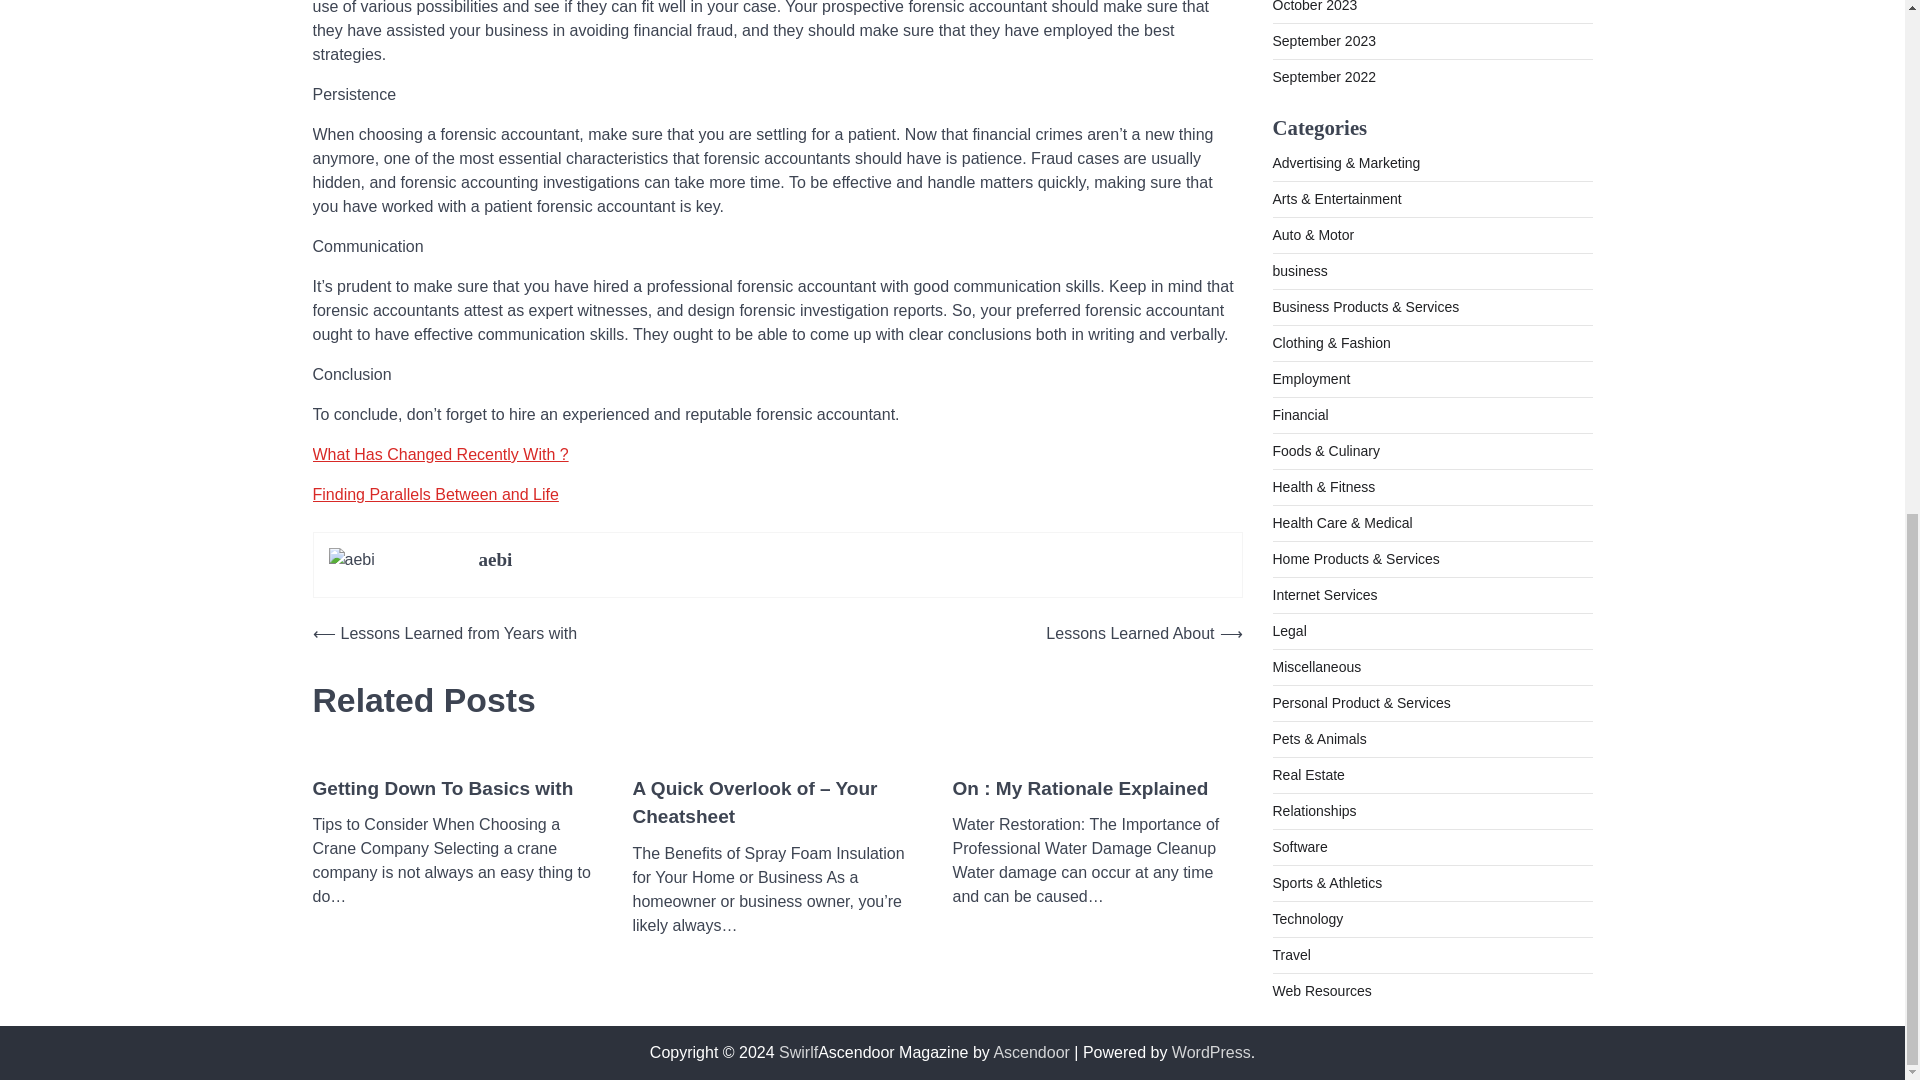  What do you see at coordinates (440, 454) in the screenshot?
I see `What Has Changed Recently With ?` at bounding box center [440, 454].